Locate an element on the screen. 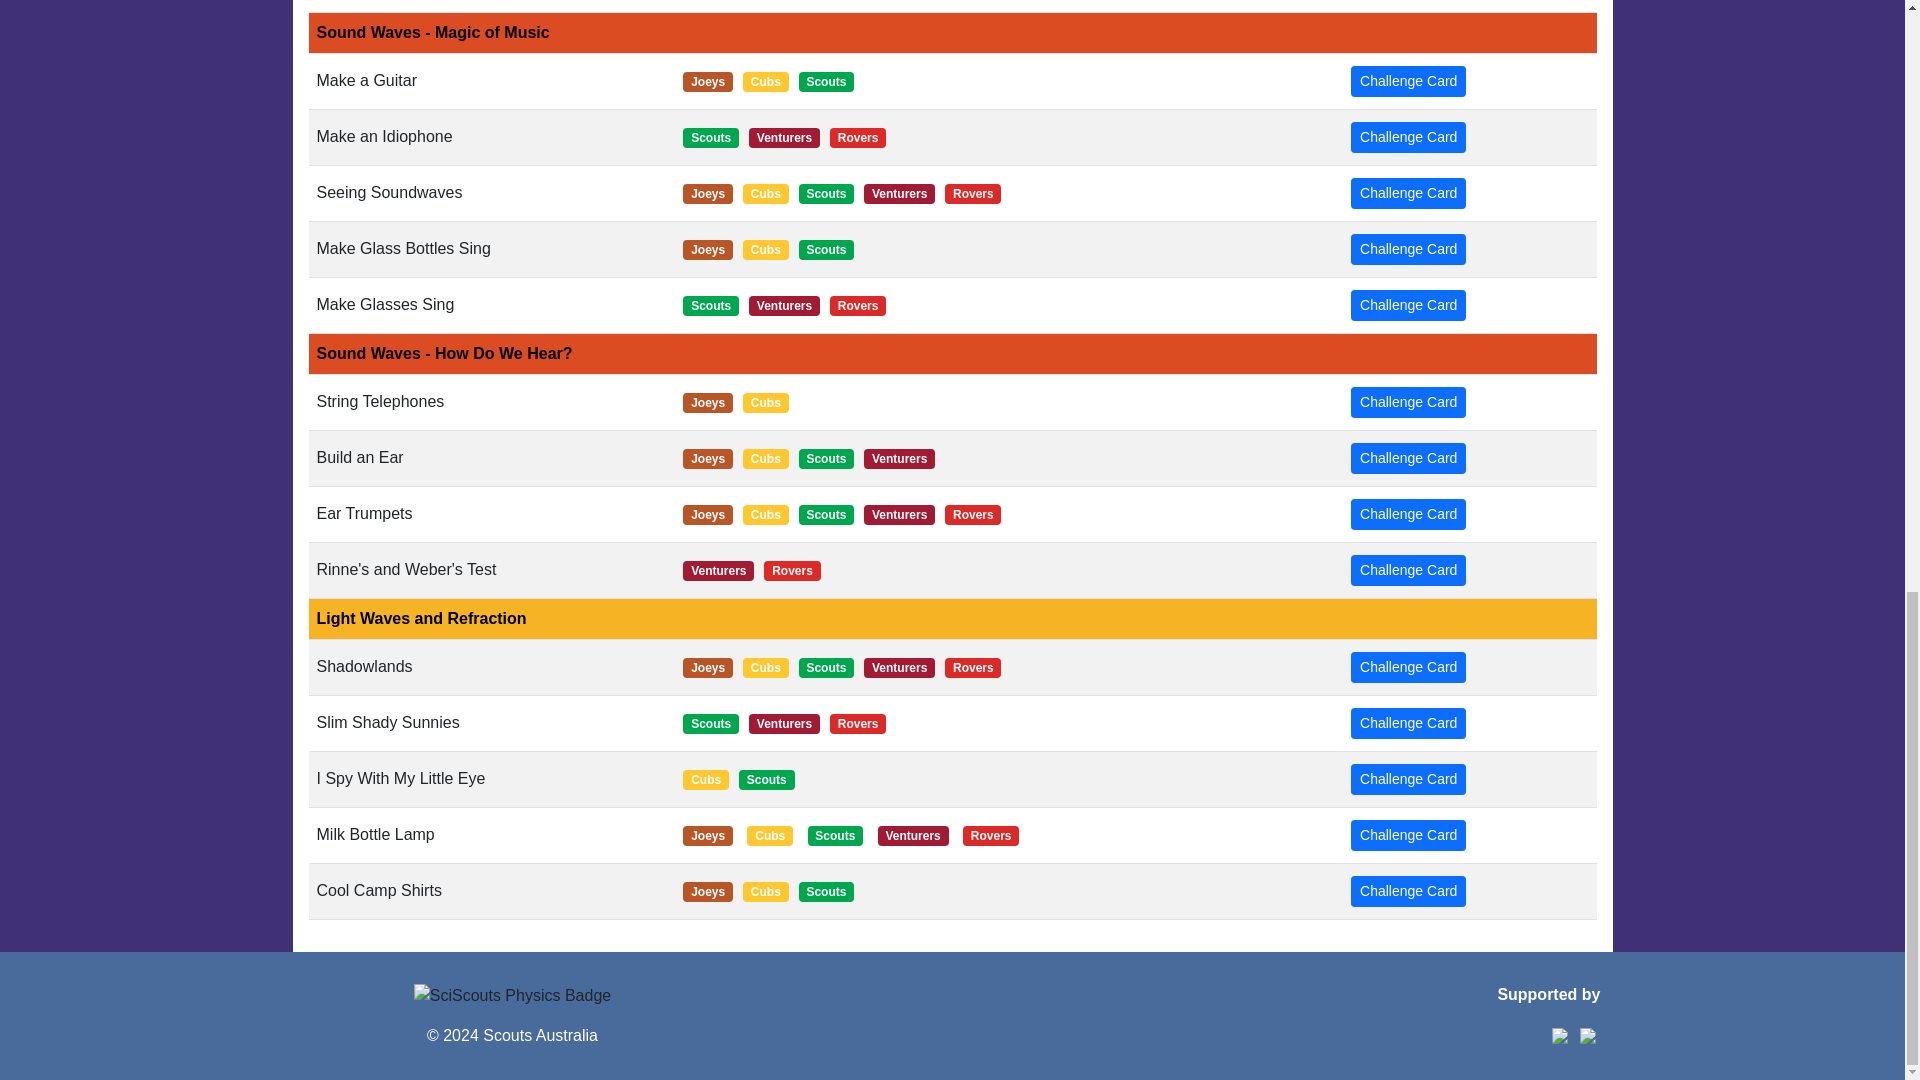 This screenshot has width=1920, height=1080. Challenge Card is located at coordinates (1408, 402).